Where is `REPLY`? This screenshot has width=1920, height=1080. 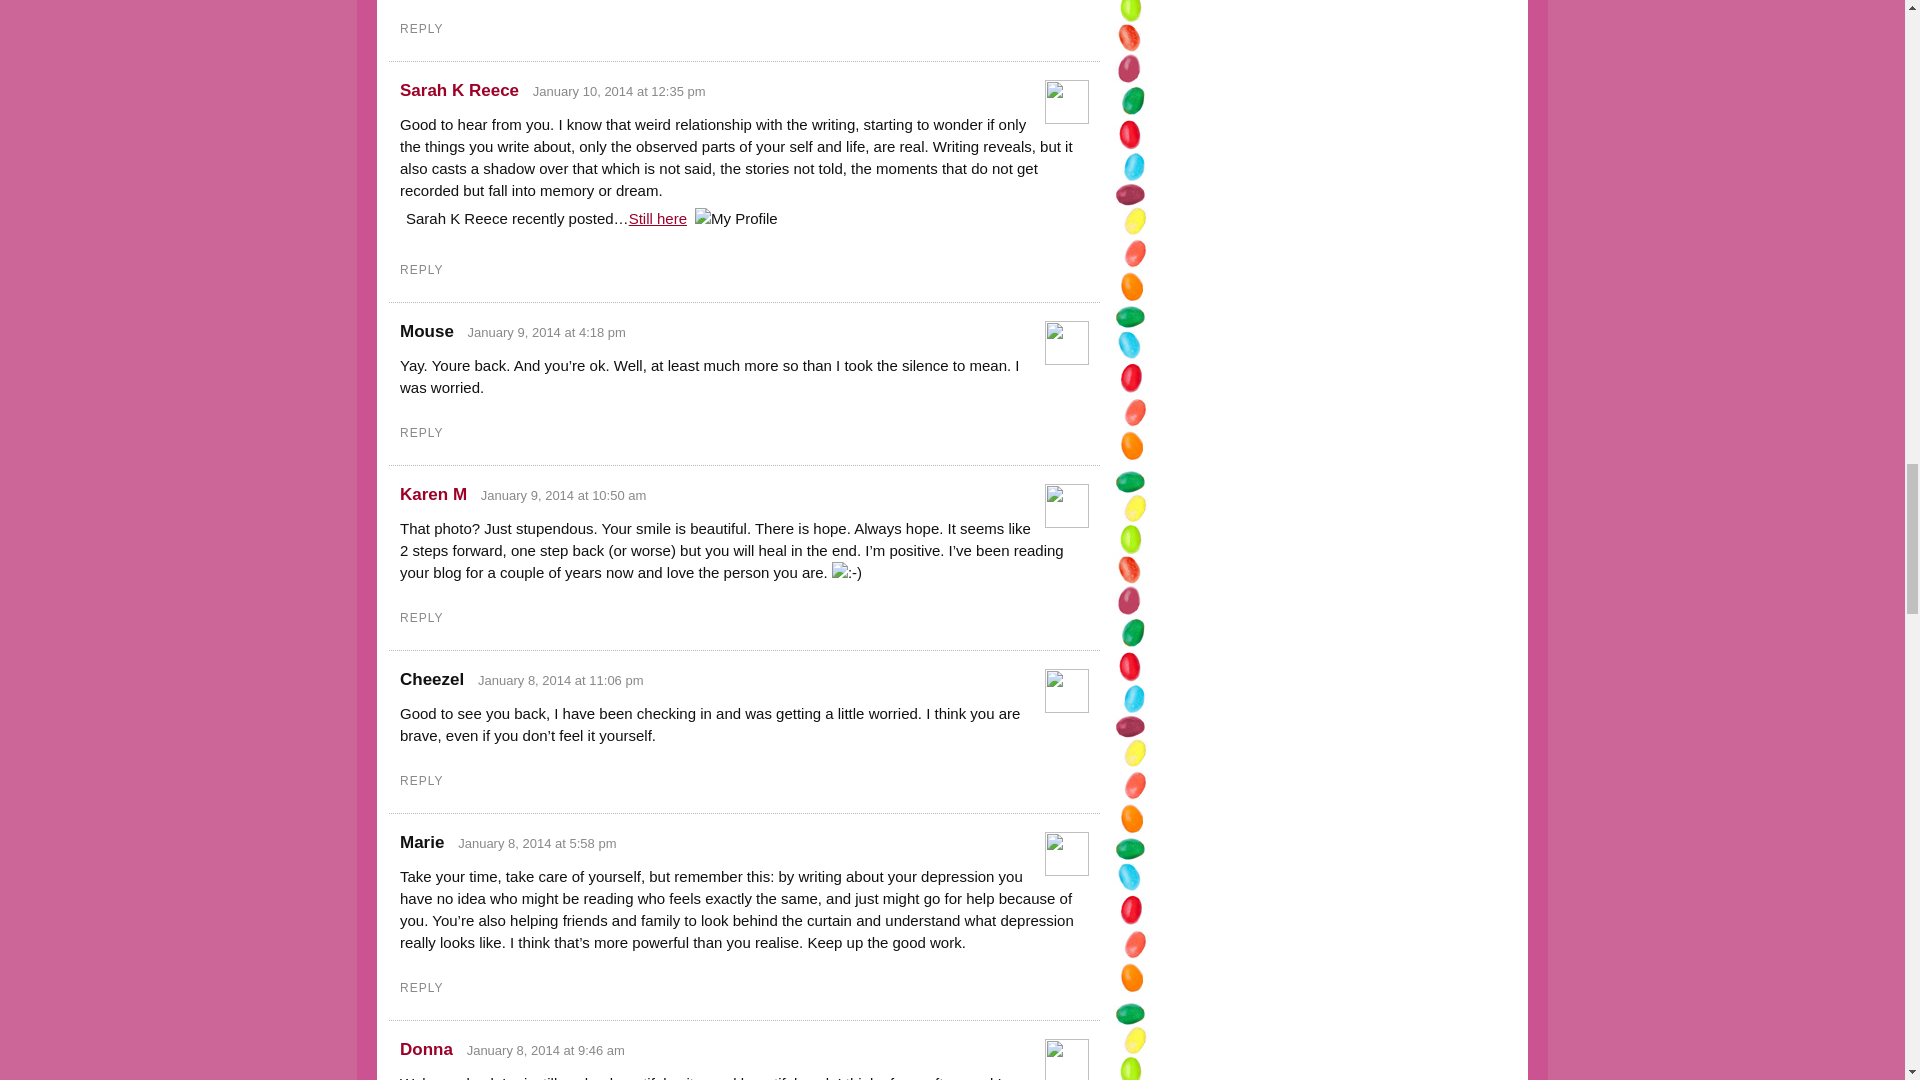
REPLY is located at coordinates (421, 270).